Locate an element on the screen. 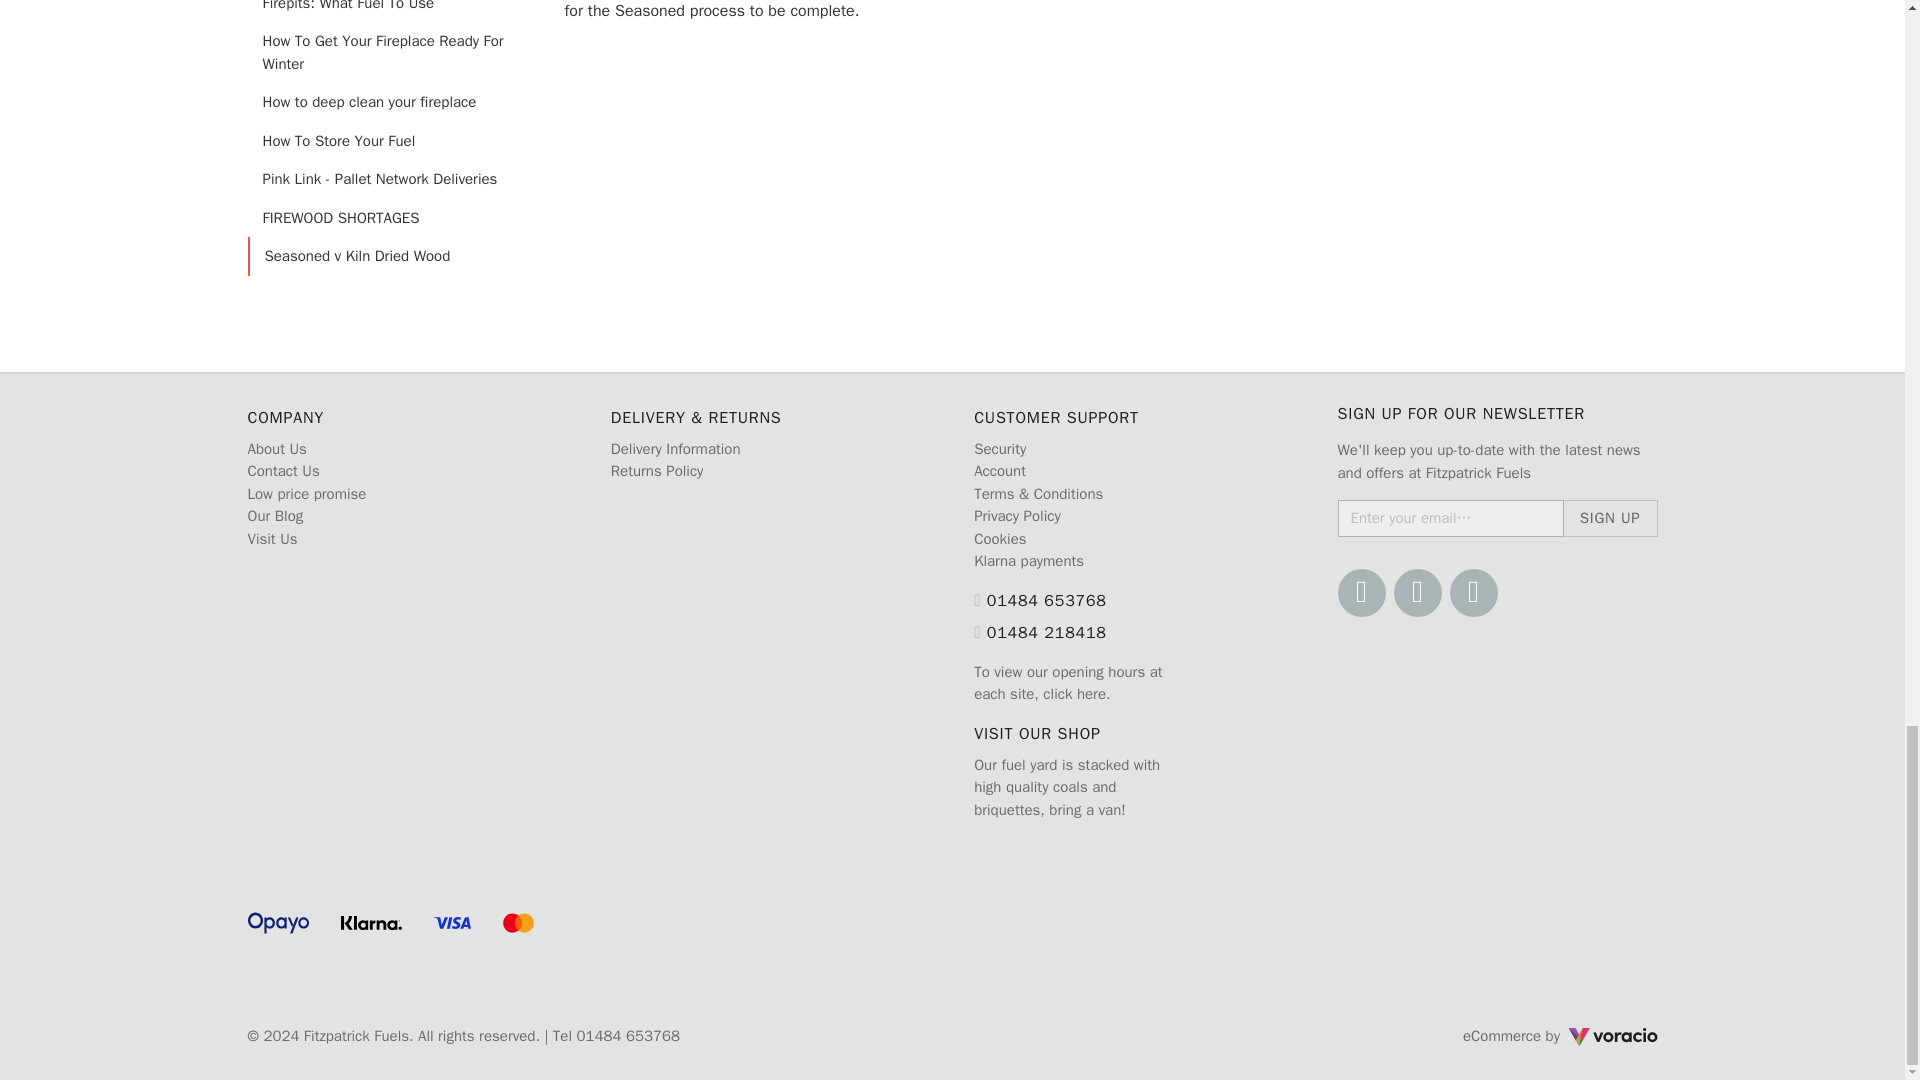 The width and height of the screenshot is (1920, 1080). Visa is located at coordinates (452, 923).